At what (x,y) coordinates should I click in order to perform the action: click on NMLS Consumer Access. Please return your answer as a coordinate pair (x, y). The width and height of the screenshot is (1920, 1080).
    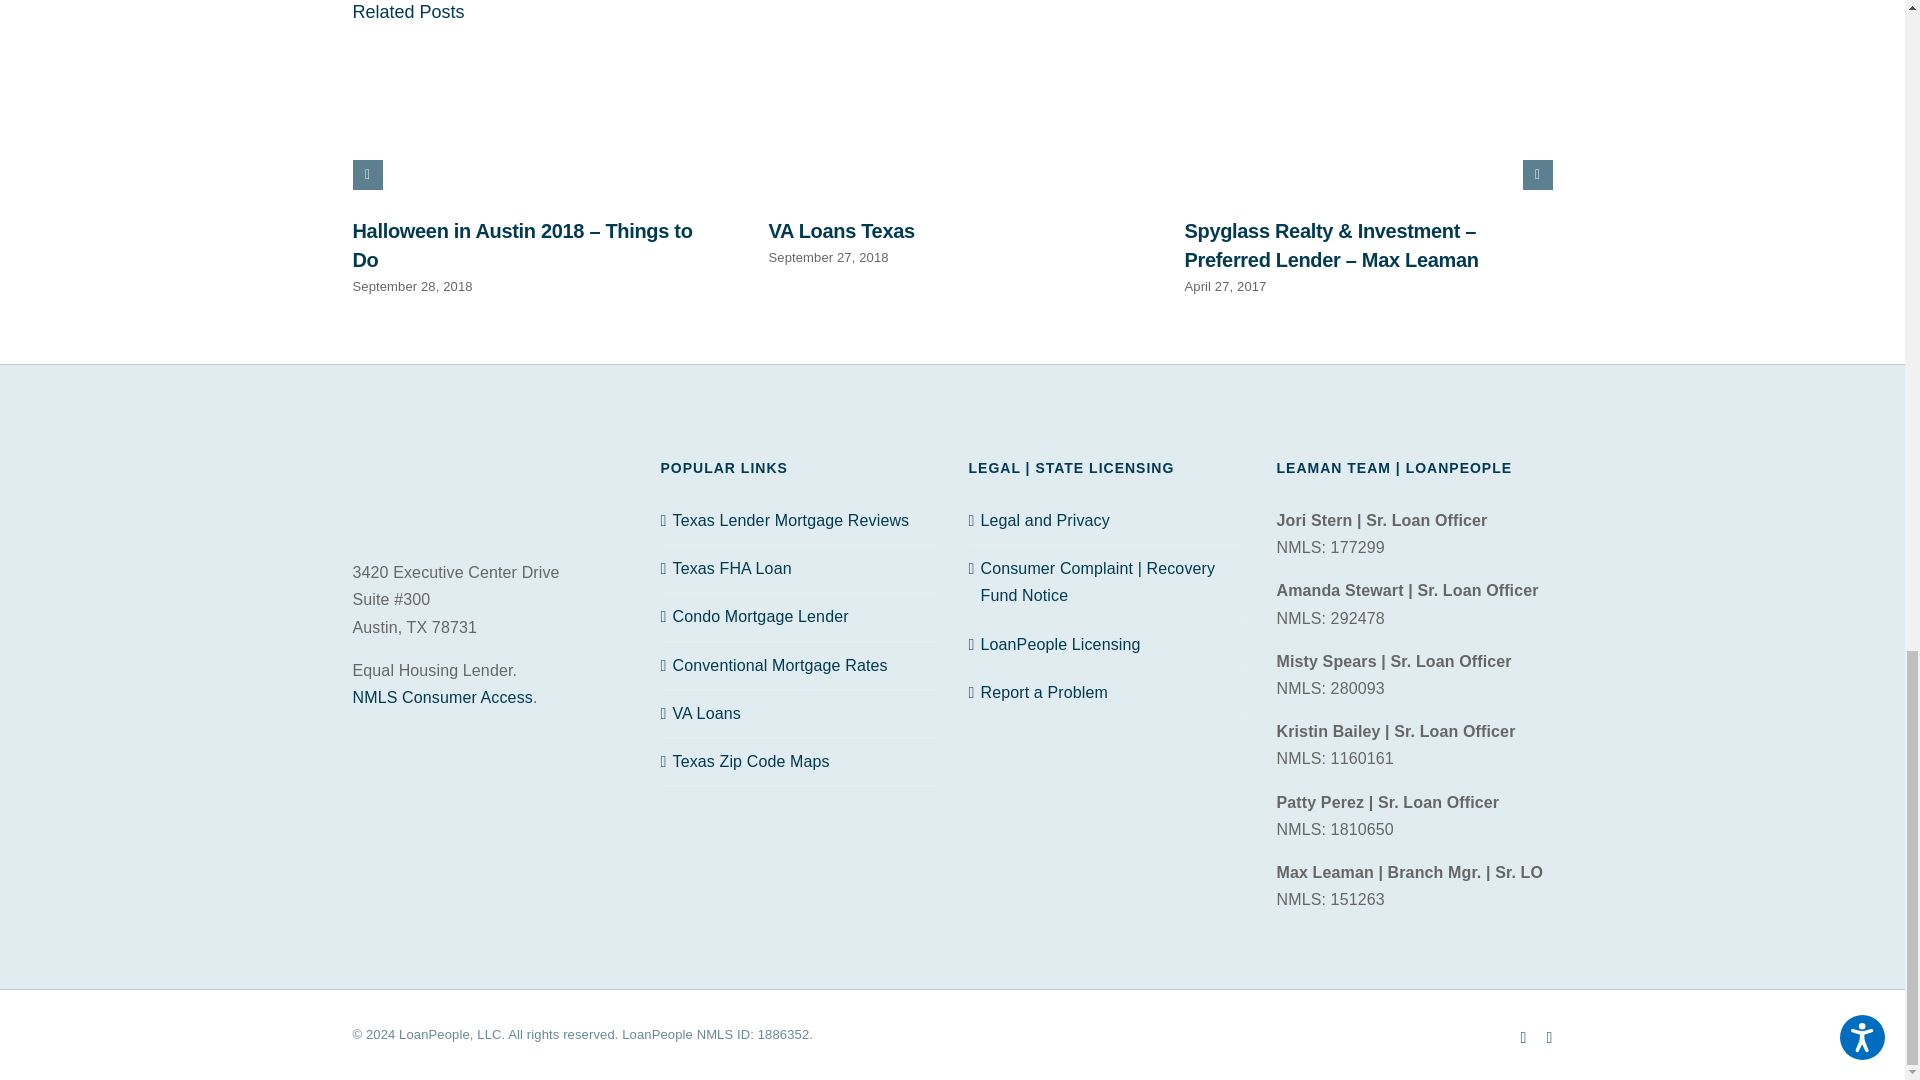
    Looking at the image, I should click on (441, 698).